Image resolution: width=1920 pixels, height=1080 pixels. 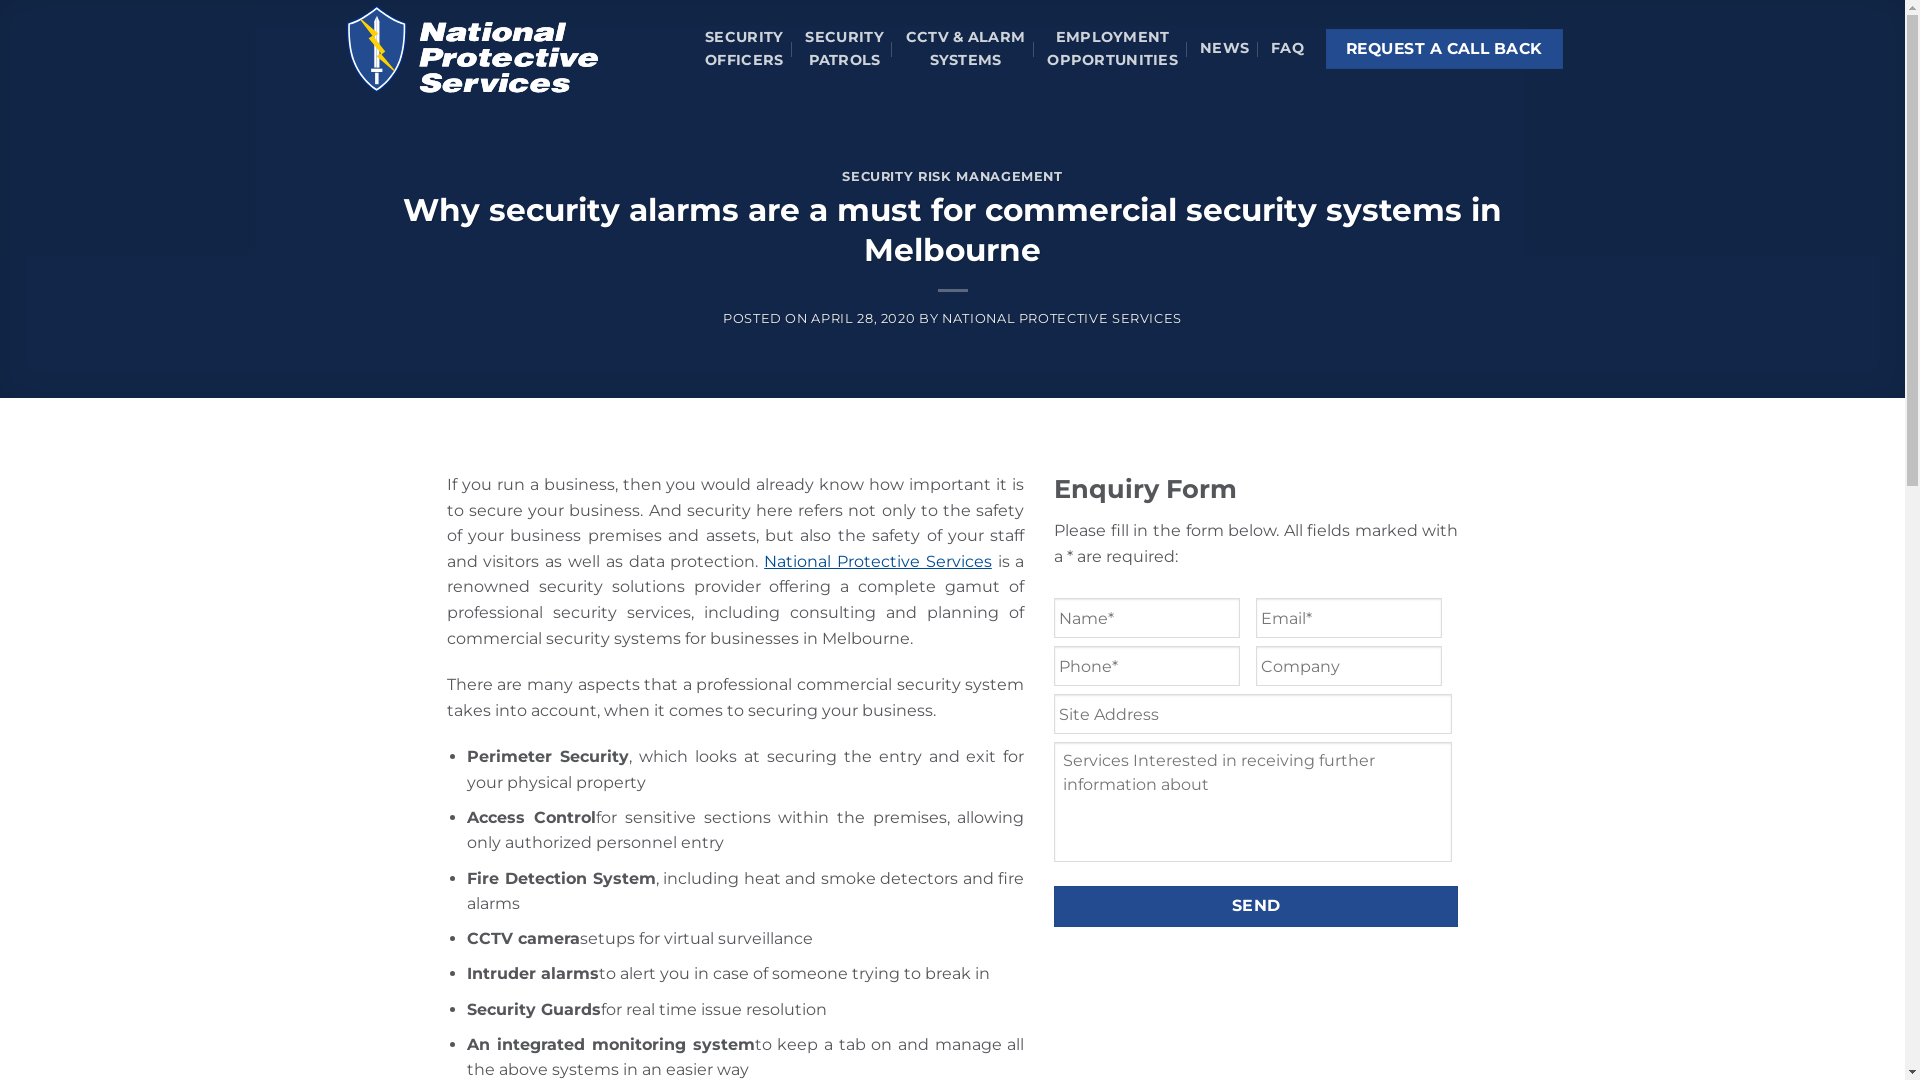 What do you see at coordinates (1112, 49) in the screenshot?
I see `EMPLOYMENT
OPPORTUNITIES` at bounding box center [1112, 49].